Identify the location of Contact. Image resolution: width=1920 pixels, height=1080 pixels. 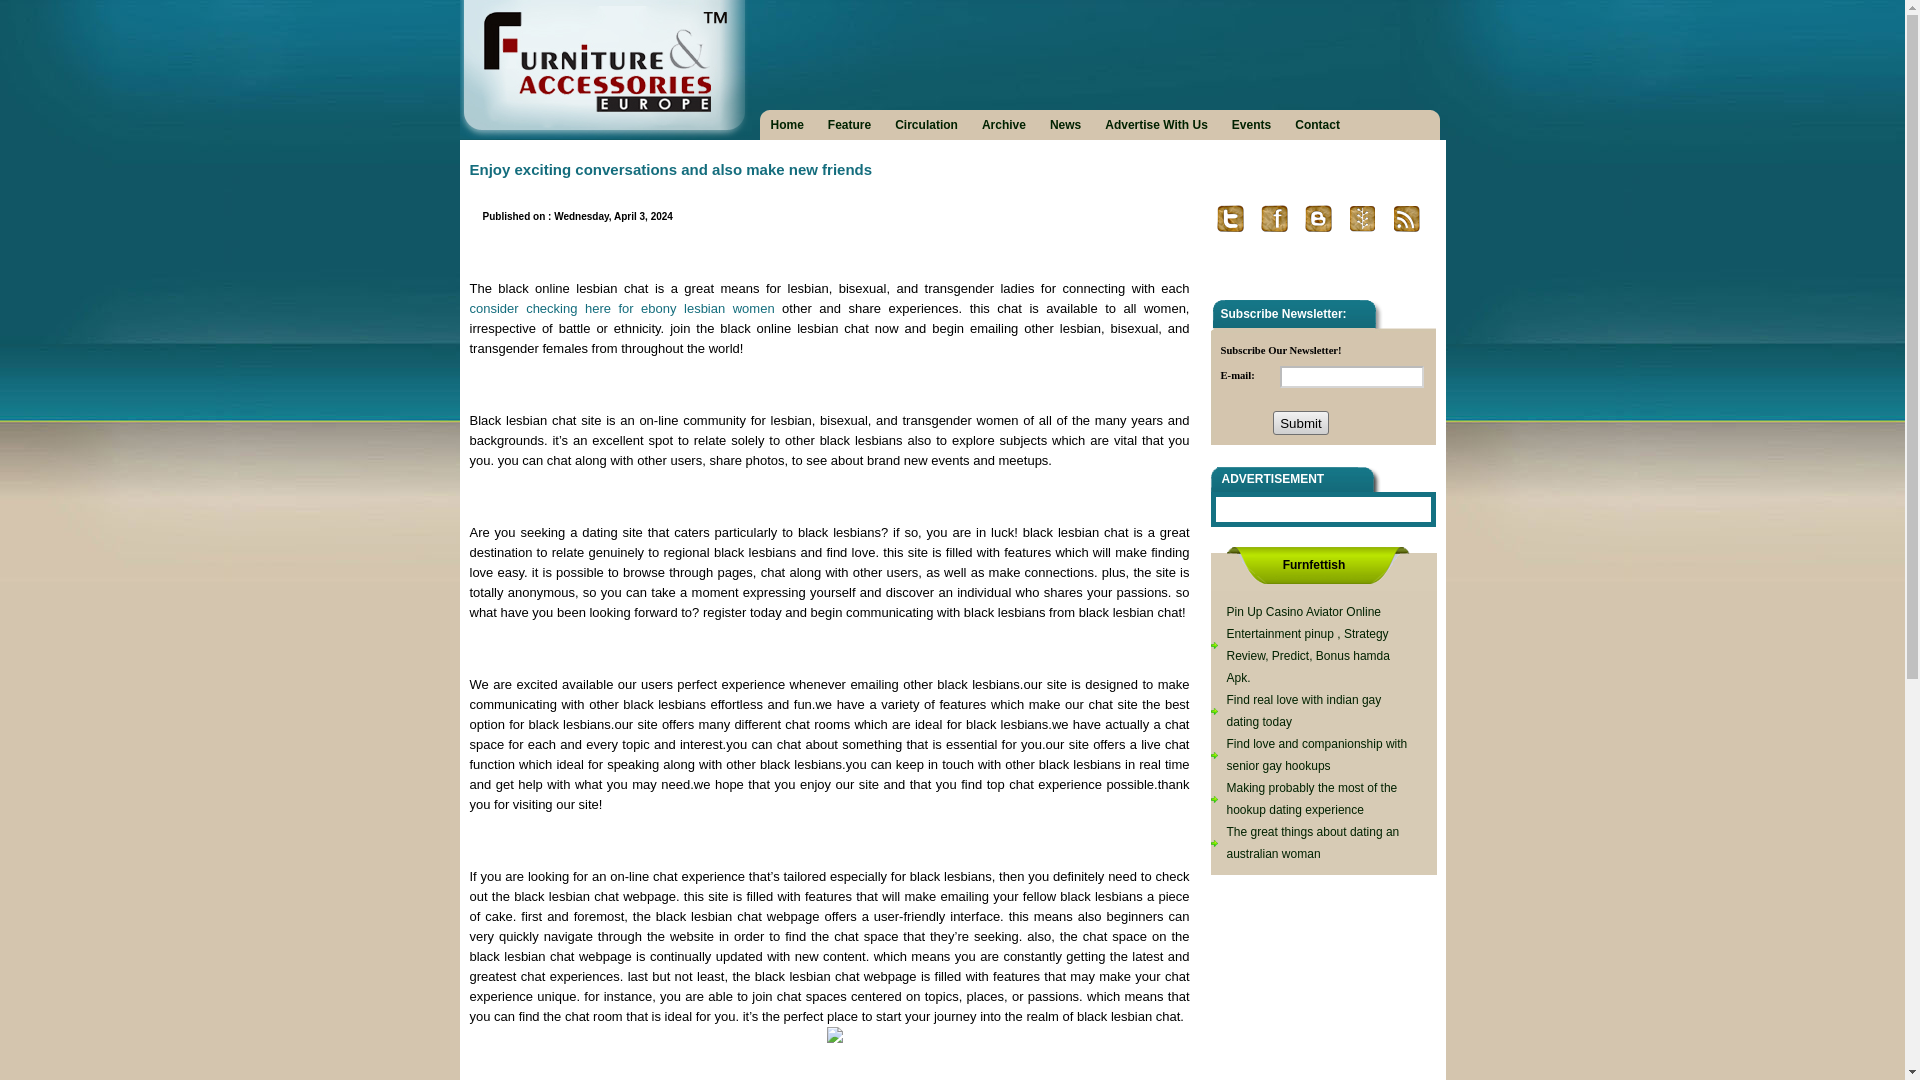
(1318, 124).